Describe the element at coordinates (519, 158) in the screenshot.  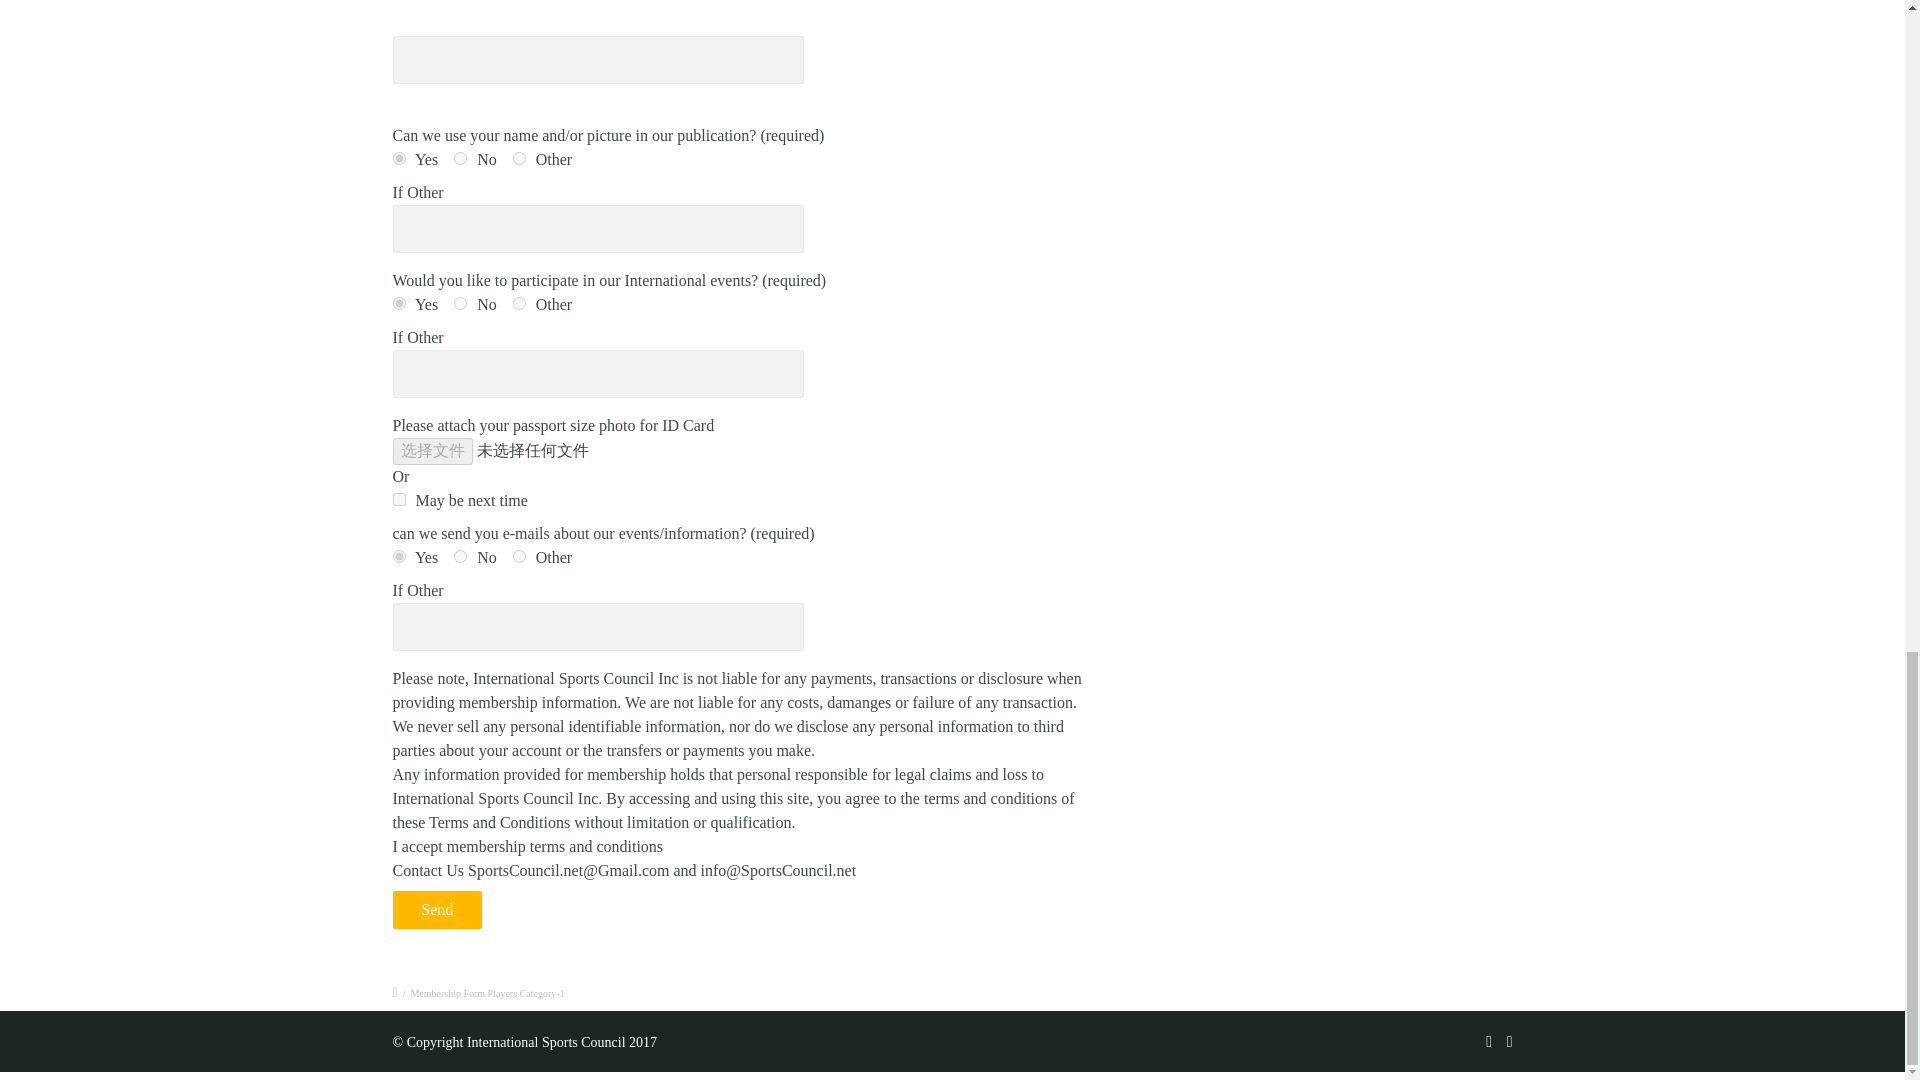
I see `Other` at that location.